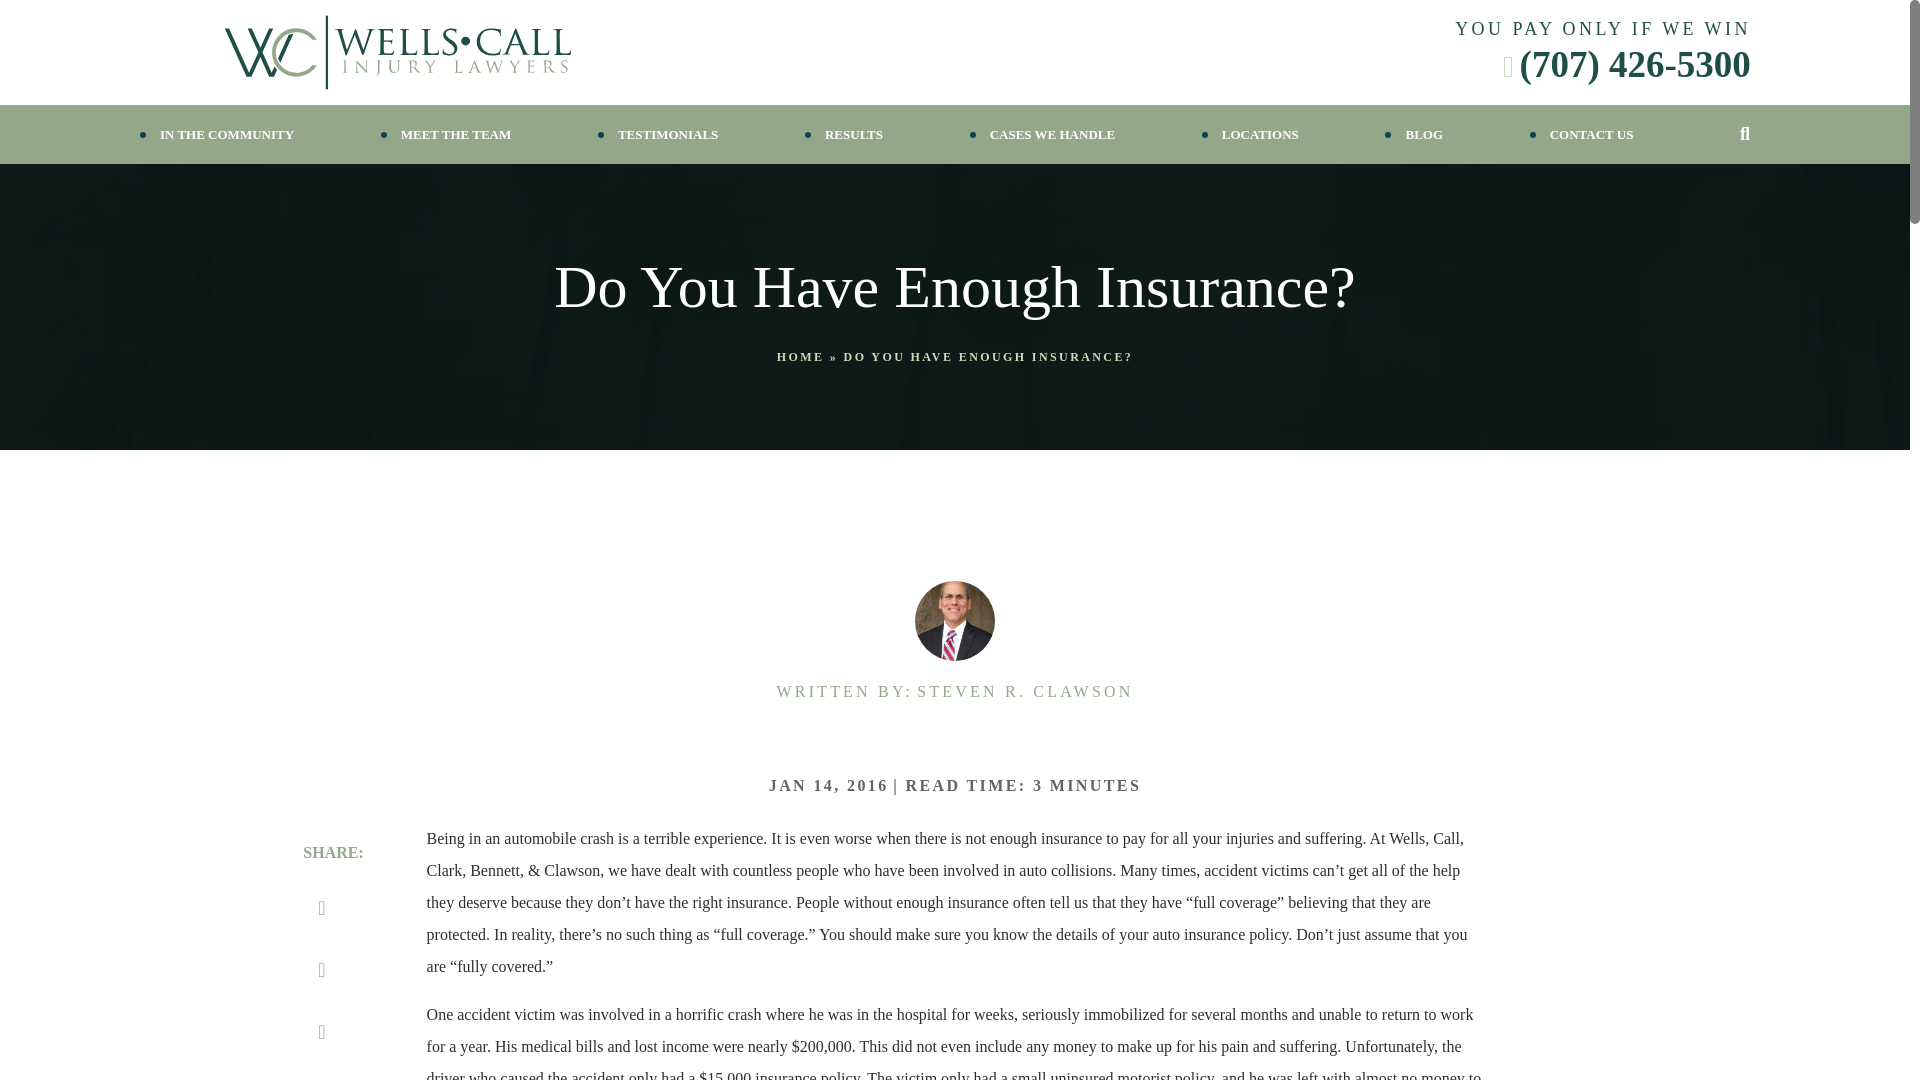 The image size is (1920, 1080). What do you see at coordinates (322, 1033) in the screenshot?
I see `LinkedIn` at bounding box center [322, 1033].